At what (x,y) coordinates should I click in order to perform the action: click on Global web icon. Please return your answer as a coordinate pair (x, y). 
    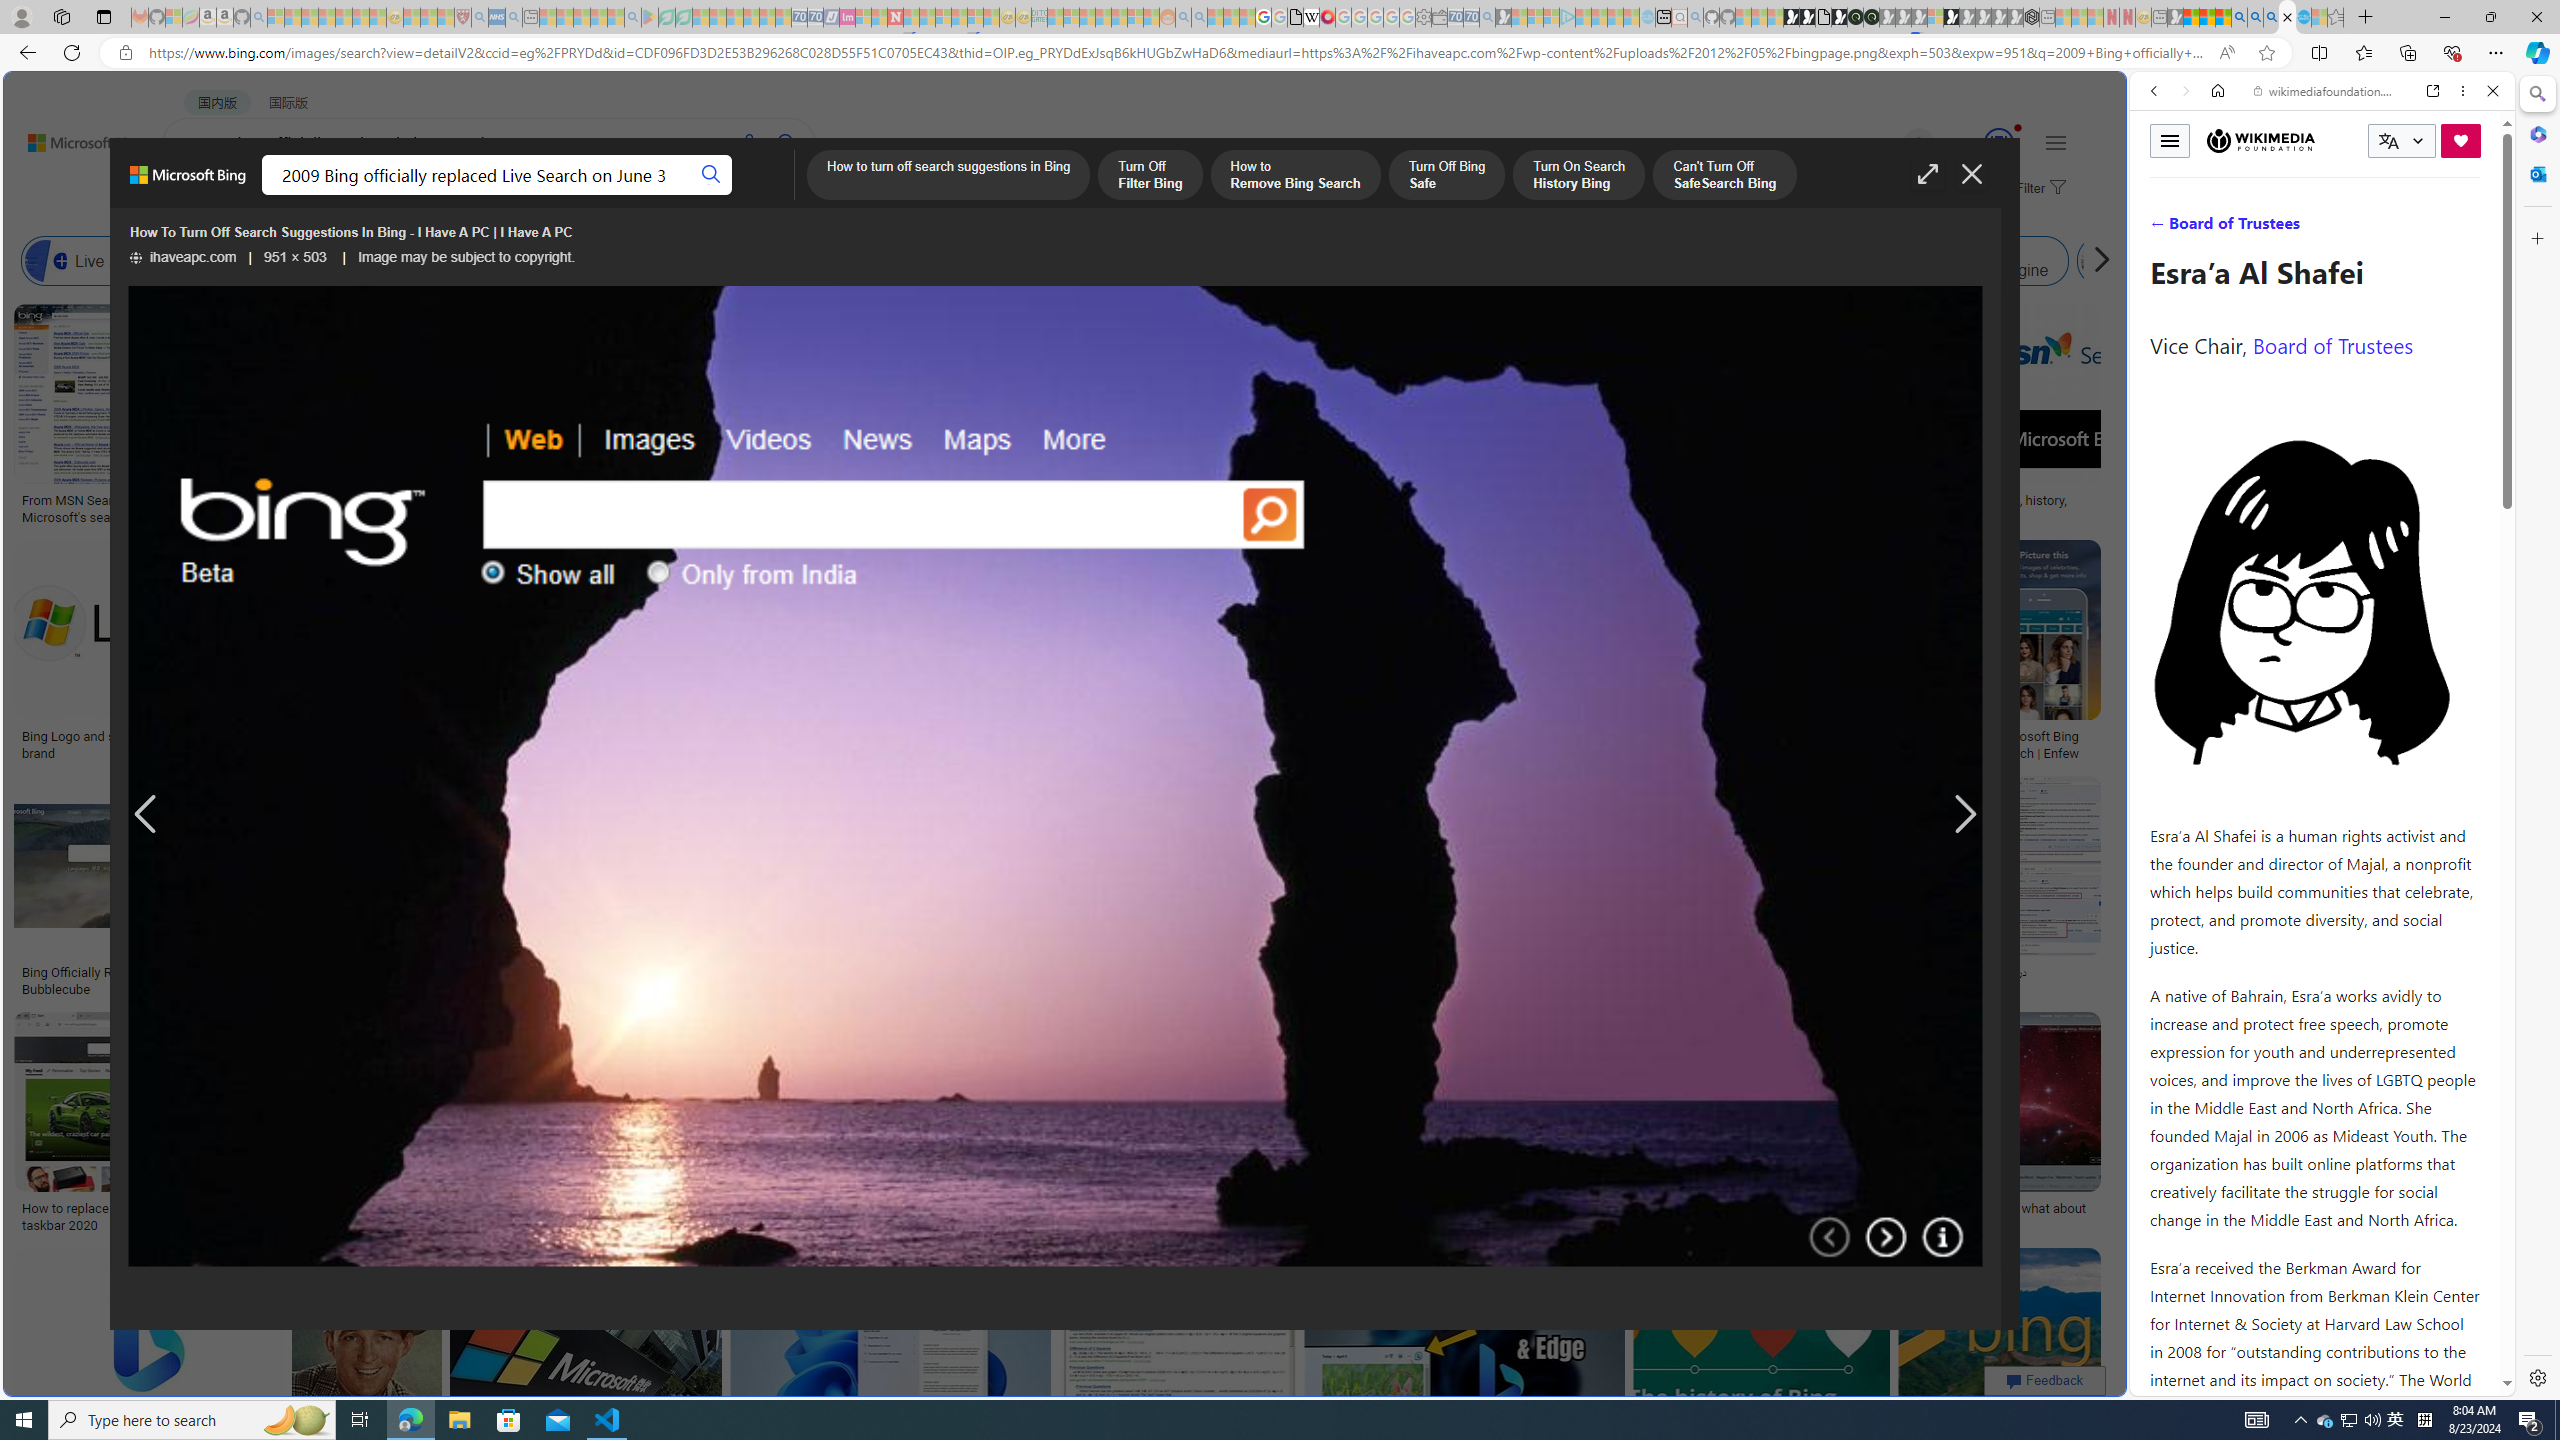
    Looking at the image, I should click on (2168, 1384).